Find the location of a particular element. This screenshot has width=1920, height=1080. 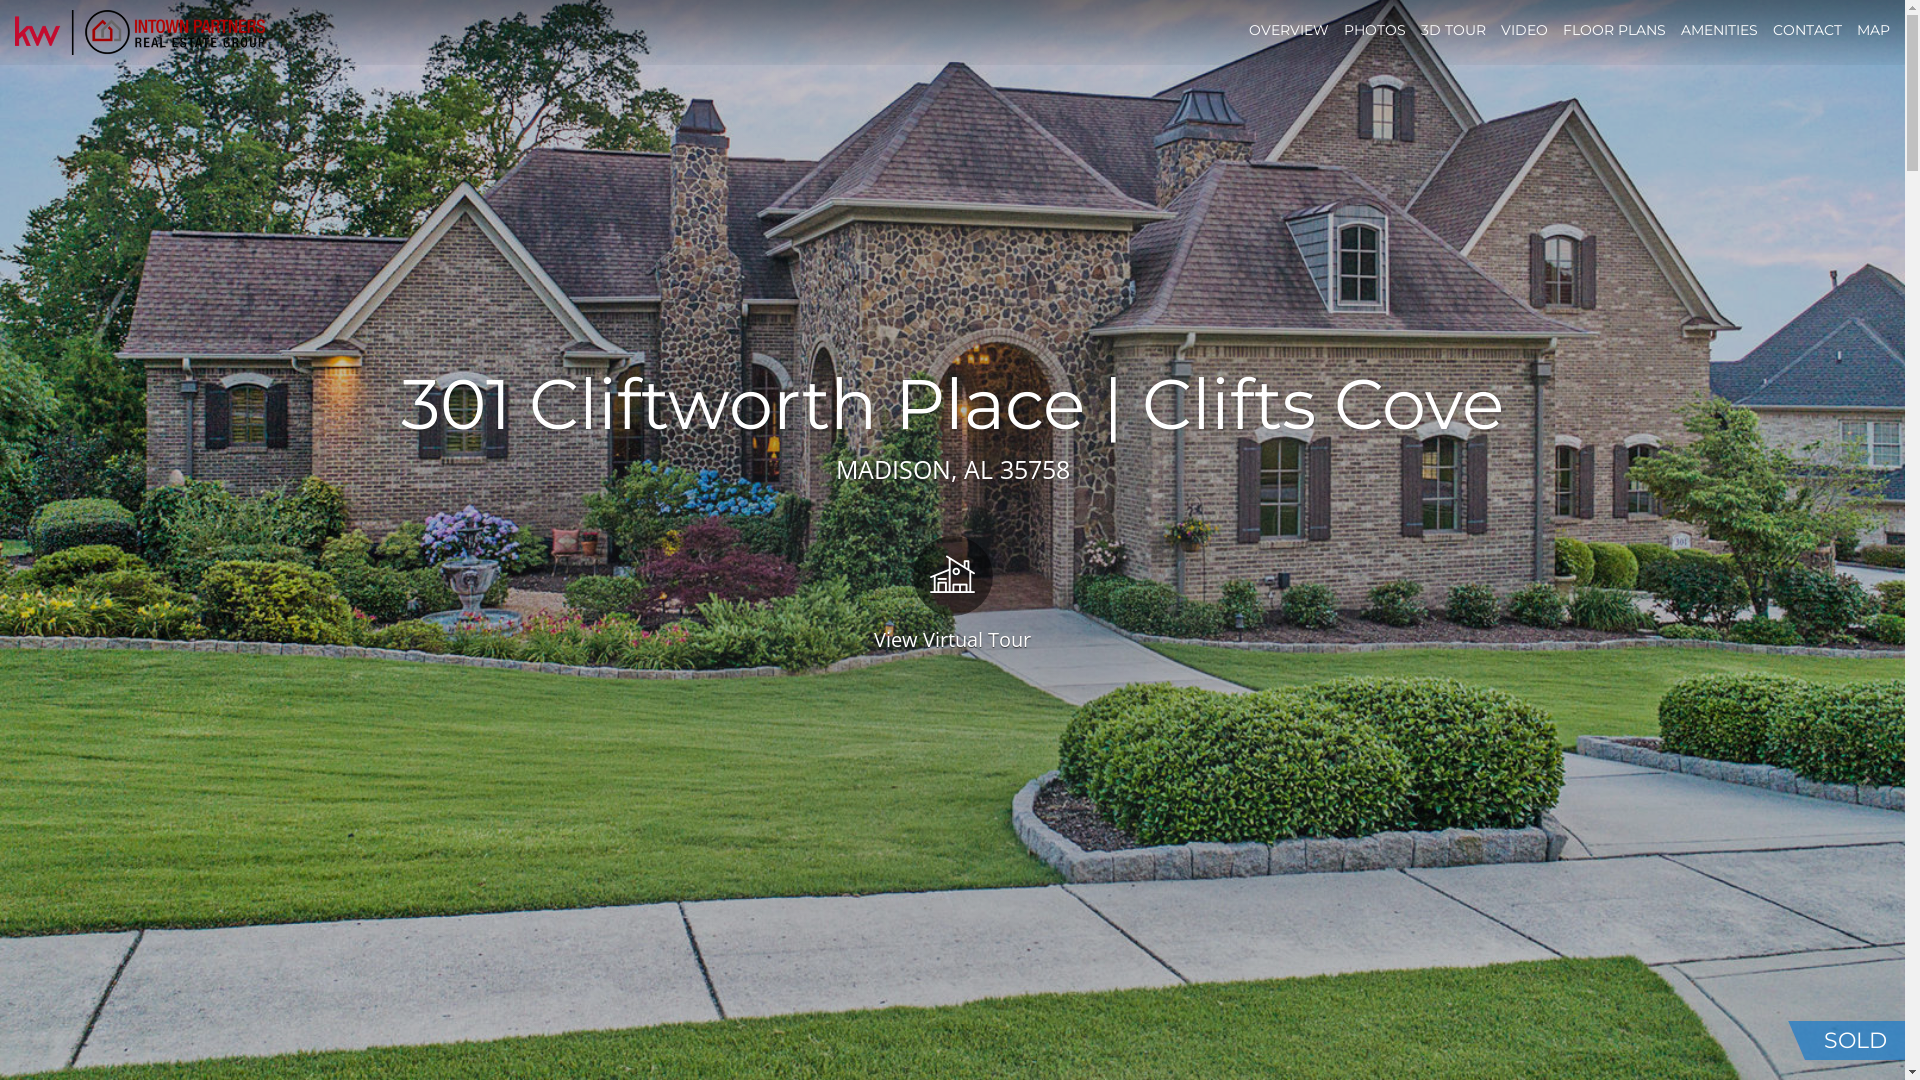

VIDEO is located at coordinates (1524, 30).